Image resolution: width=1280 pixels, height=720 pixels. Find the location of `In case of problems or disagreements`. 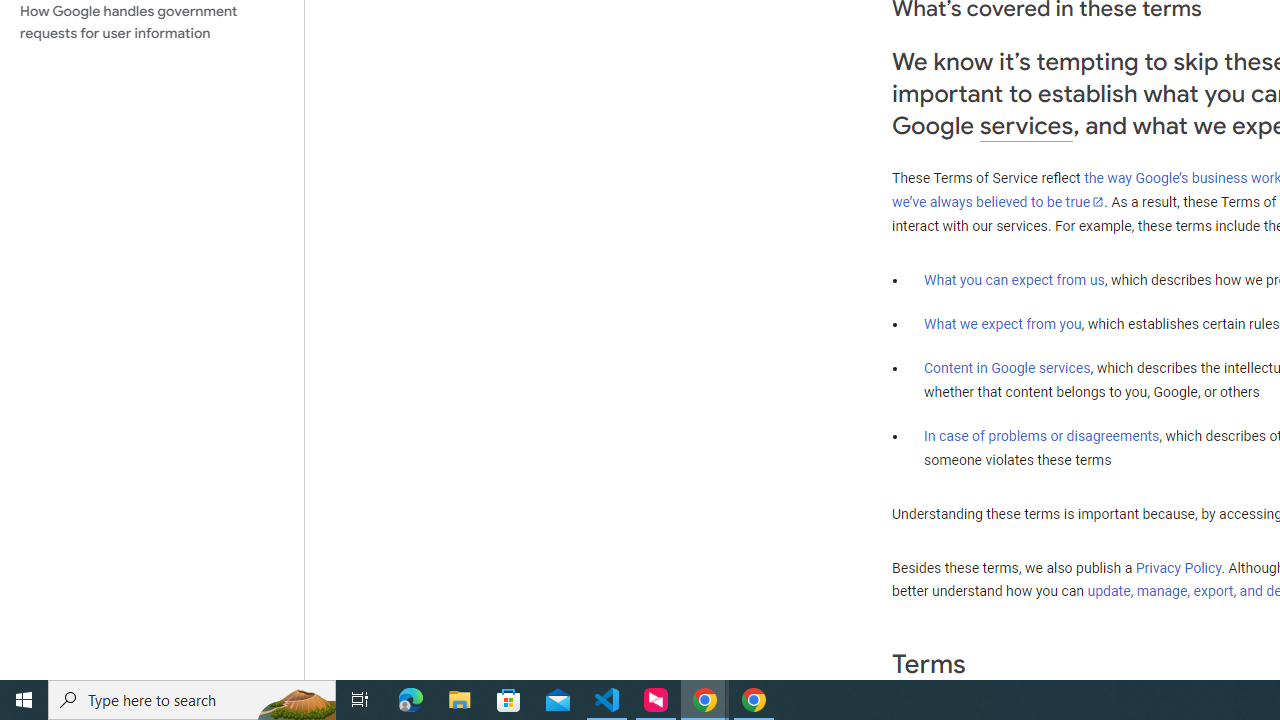

In case of problems or disagreements is located at coordinates (1042, 435).